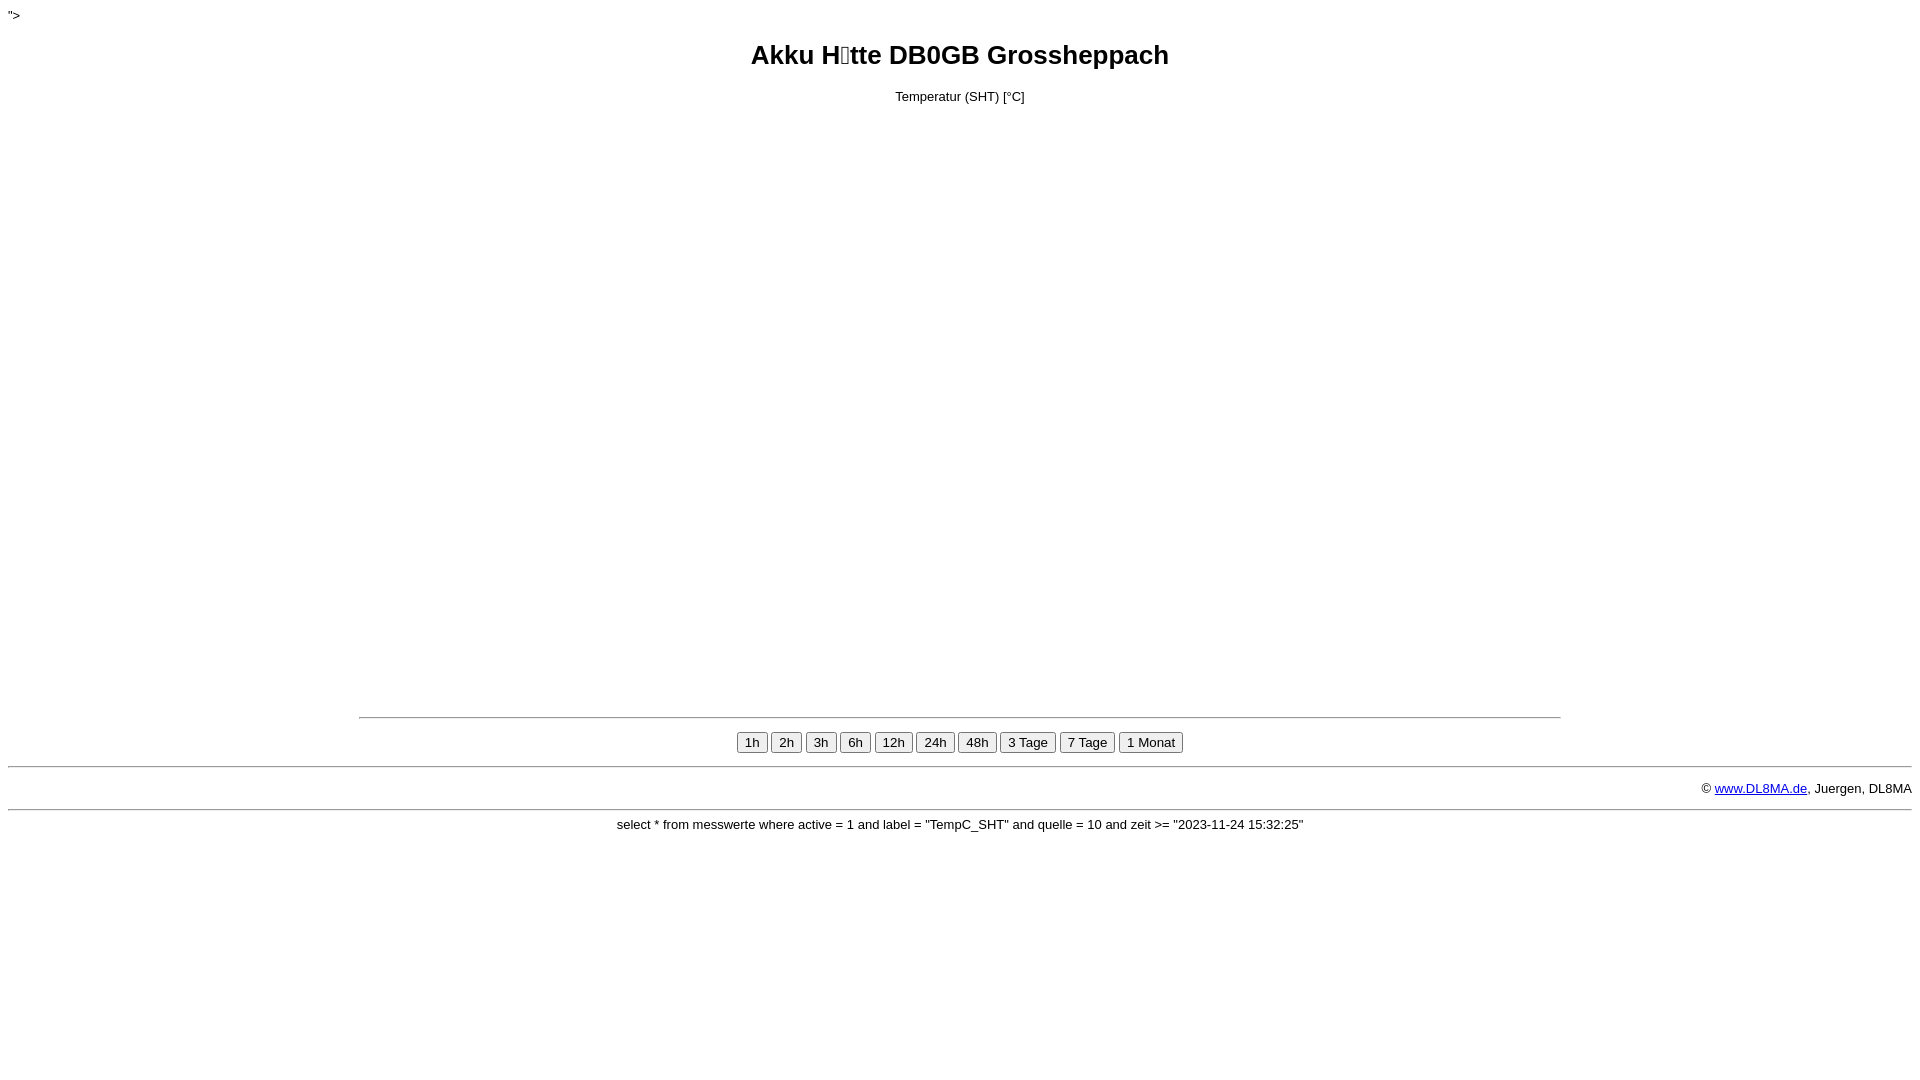 The height and width of the screenshot is (1080, 1920). What do you see at coordinates (935, 742) in the screenshot?
I see `24h` at bounding box center [935, 742].